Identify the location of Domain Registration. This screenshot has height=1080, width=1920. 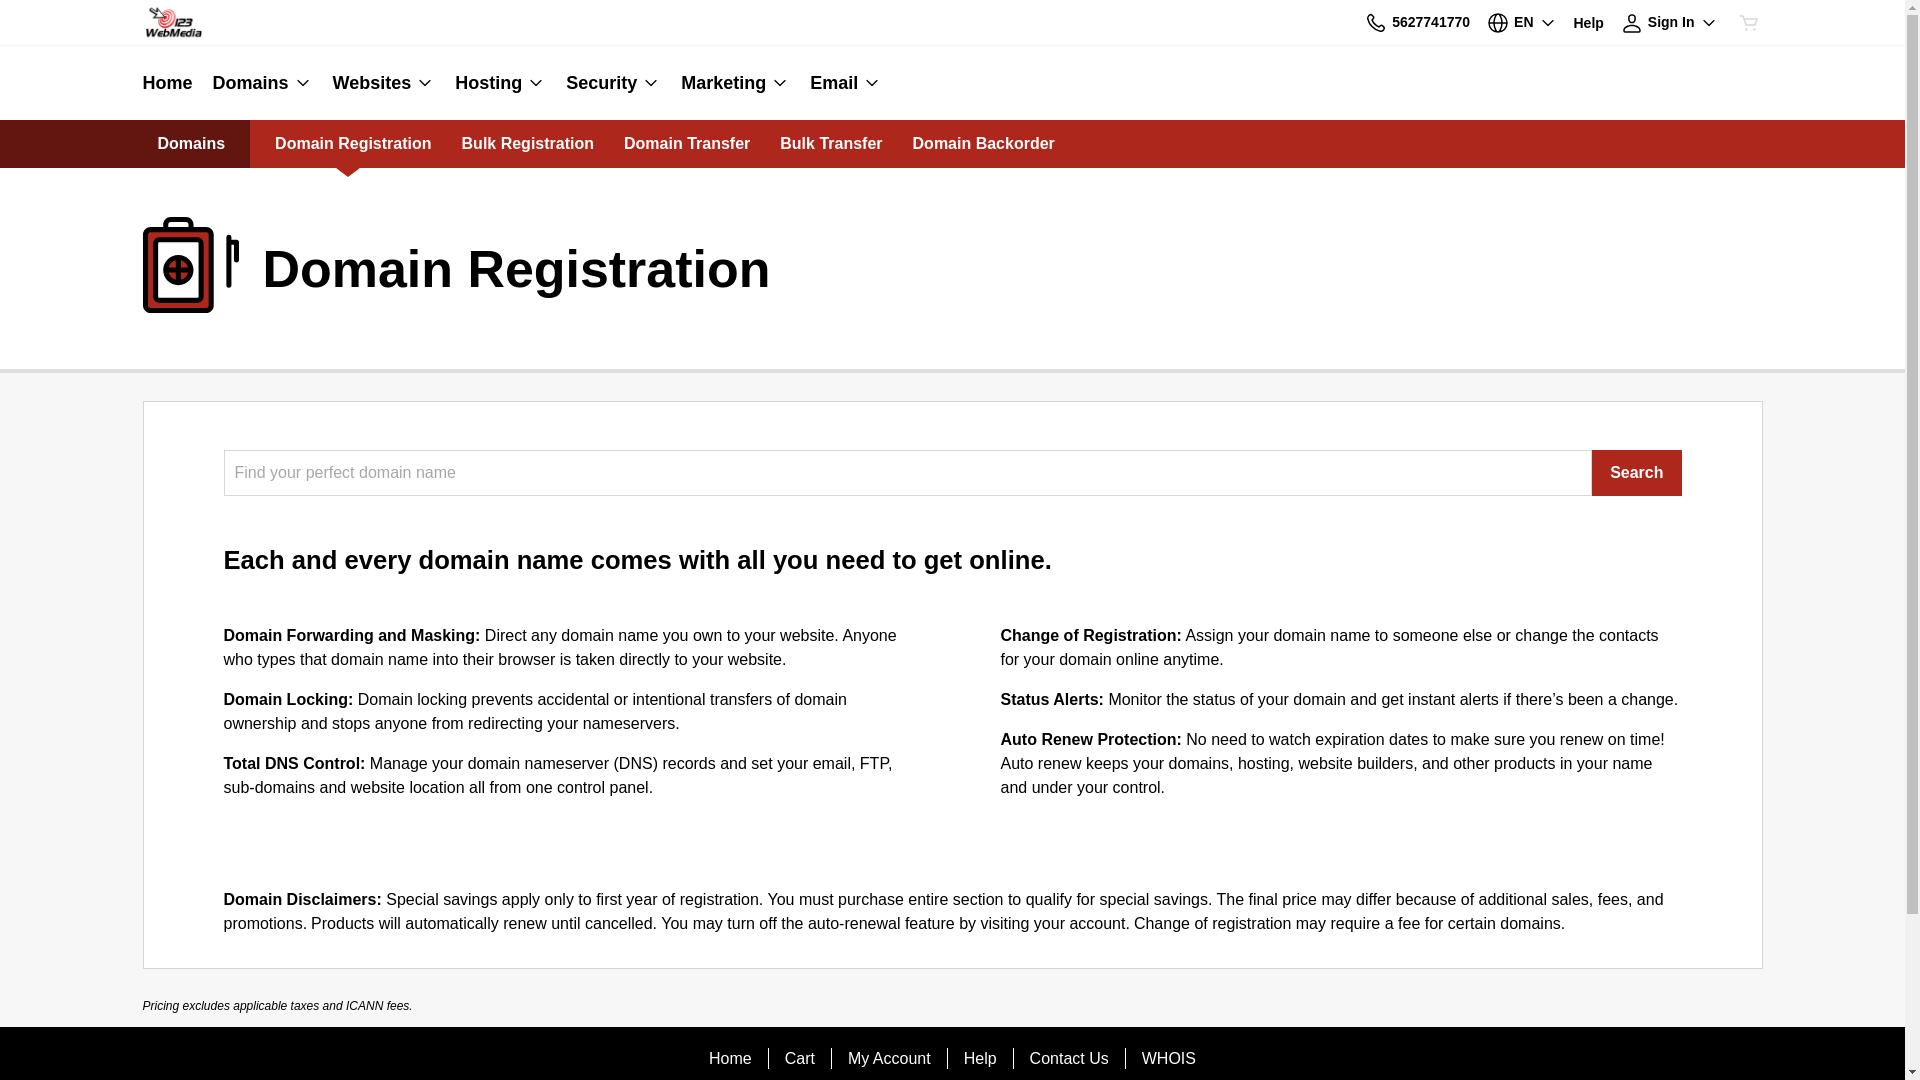
(353, 144).